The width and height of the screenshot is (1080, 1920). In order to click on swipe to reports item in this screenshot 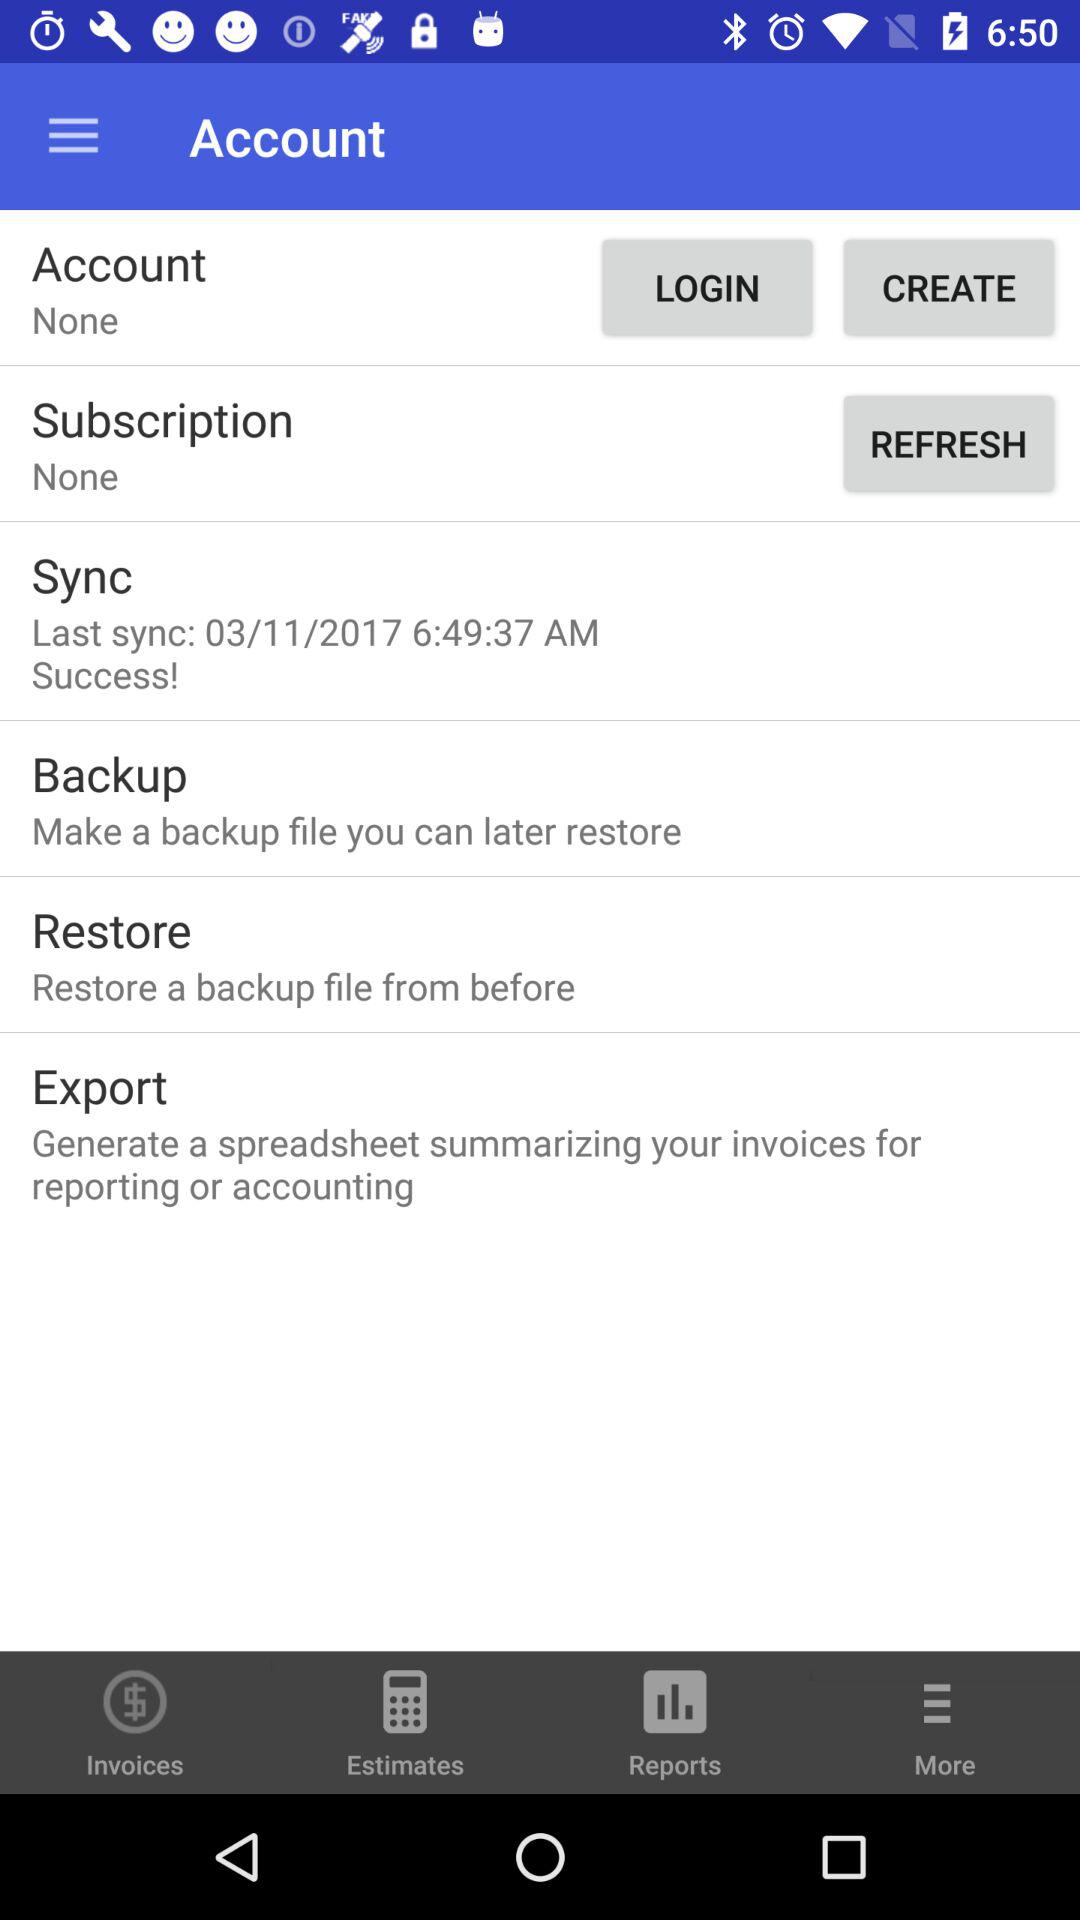, I will do `click(675, 1732)`.